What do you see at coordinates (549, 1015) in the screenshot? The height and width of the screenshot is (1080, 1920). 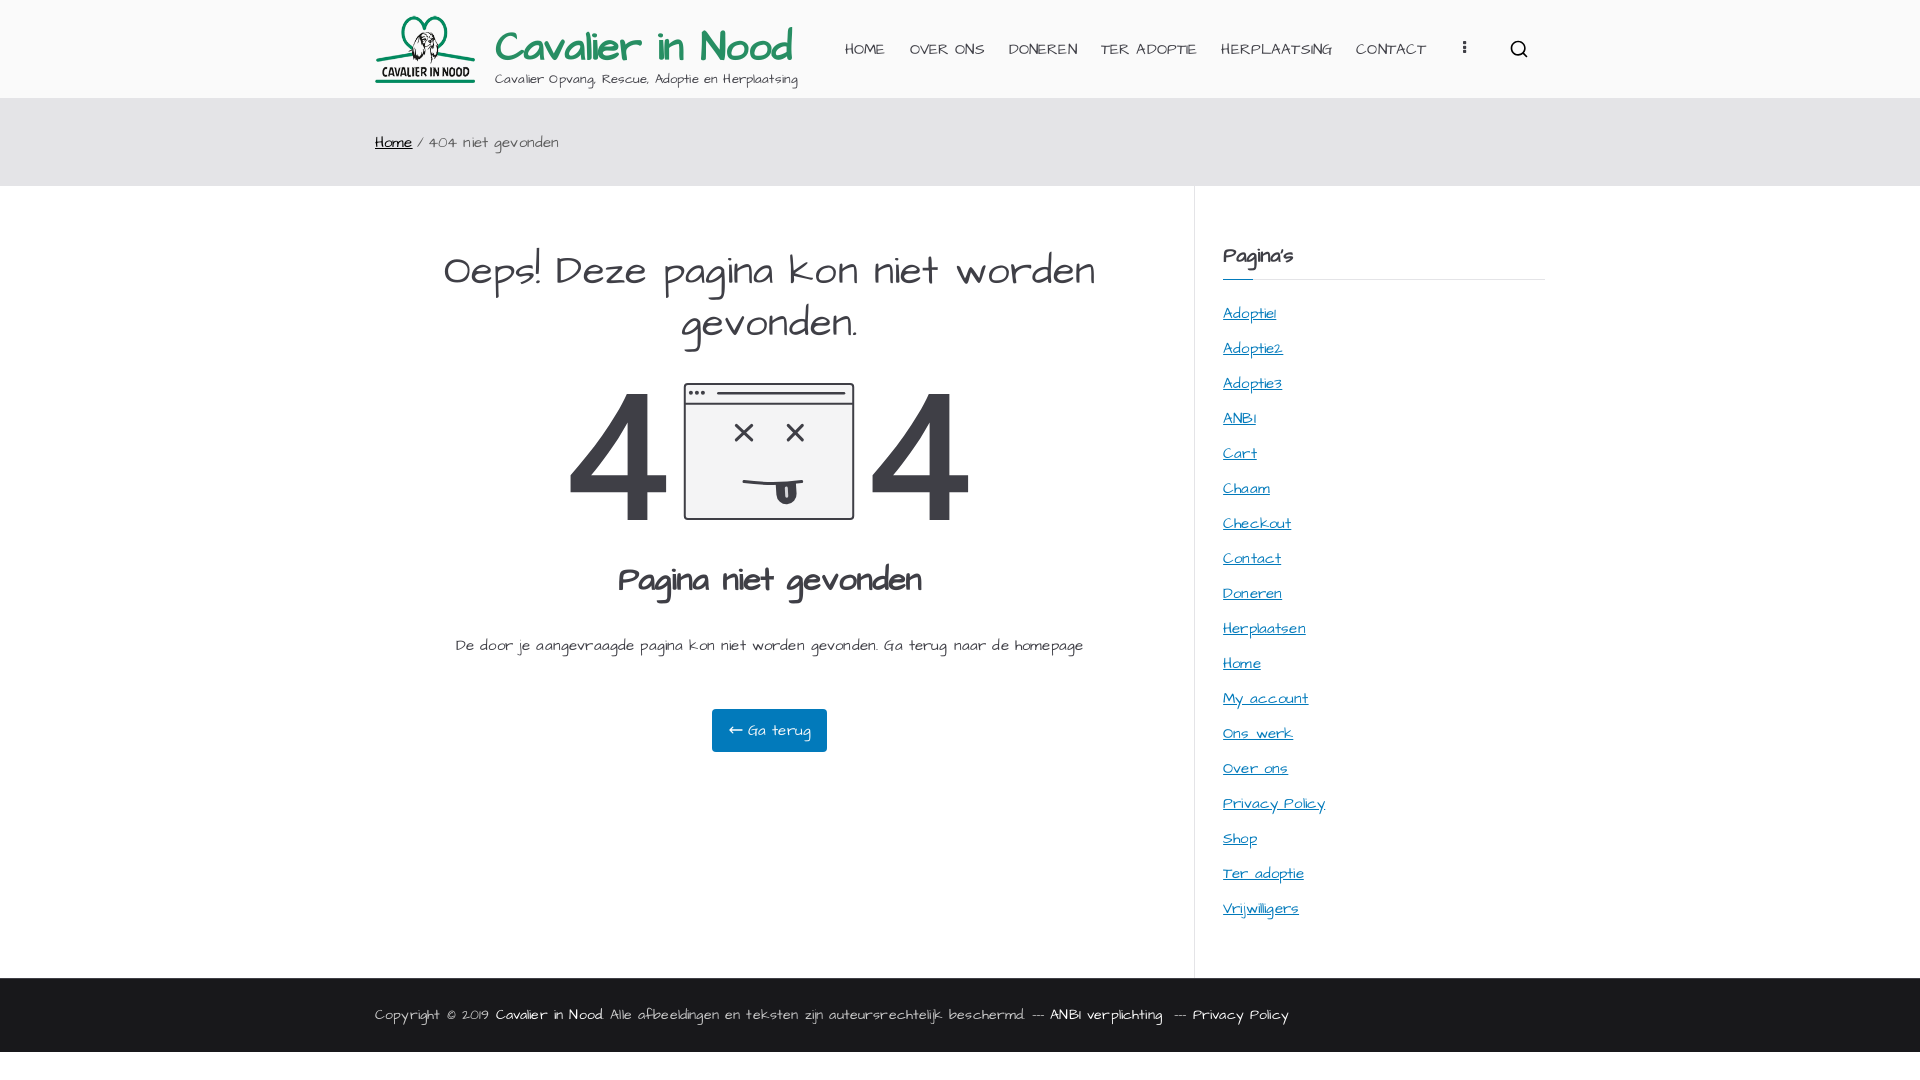 I see `Cavalier in Nood` at bounding box center [549, 1015].